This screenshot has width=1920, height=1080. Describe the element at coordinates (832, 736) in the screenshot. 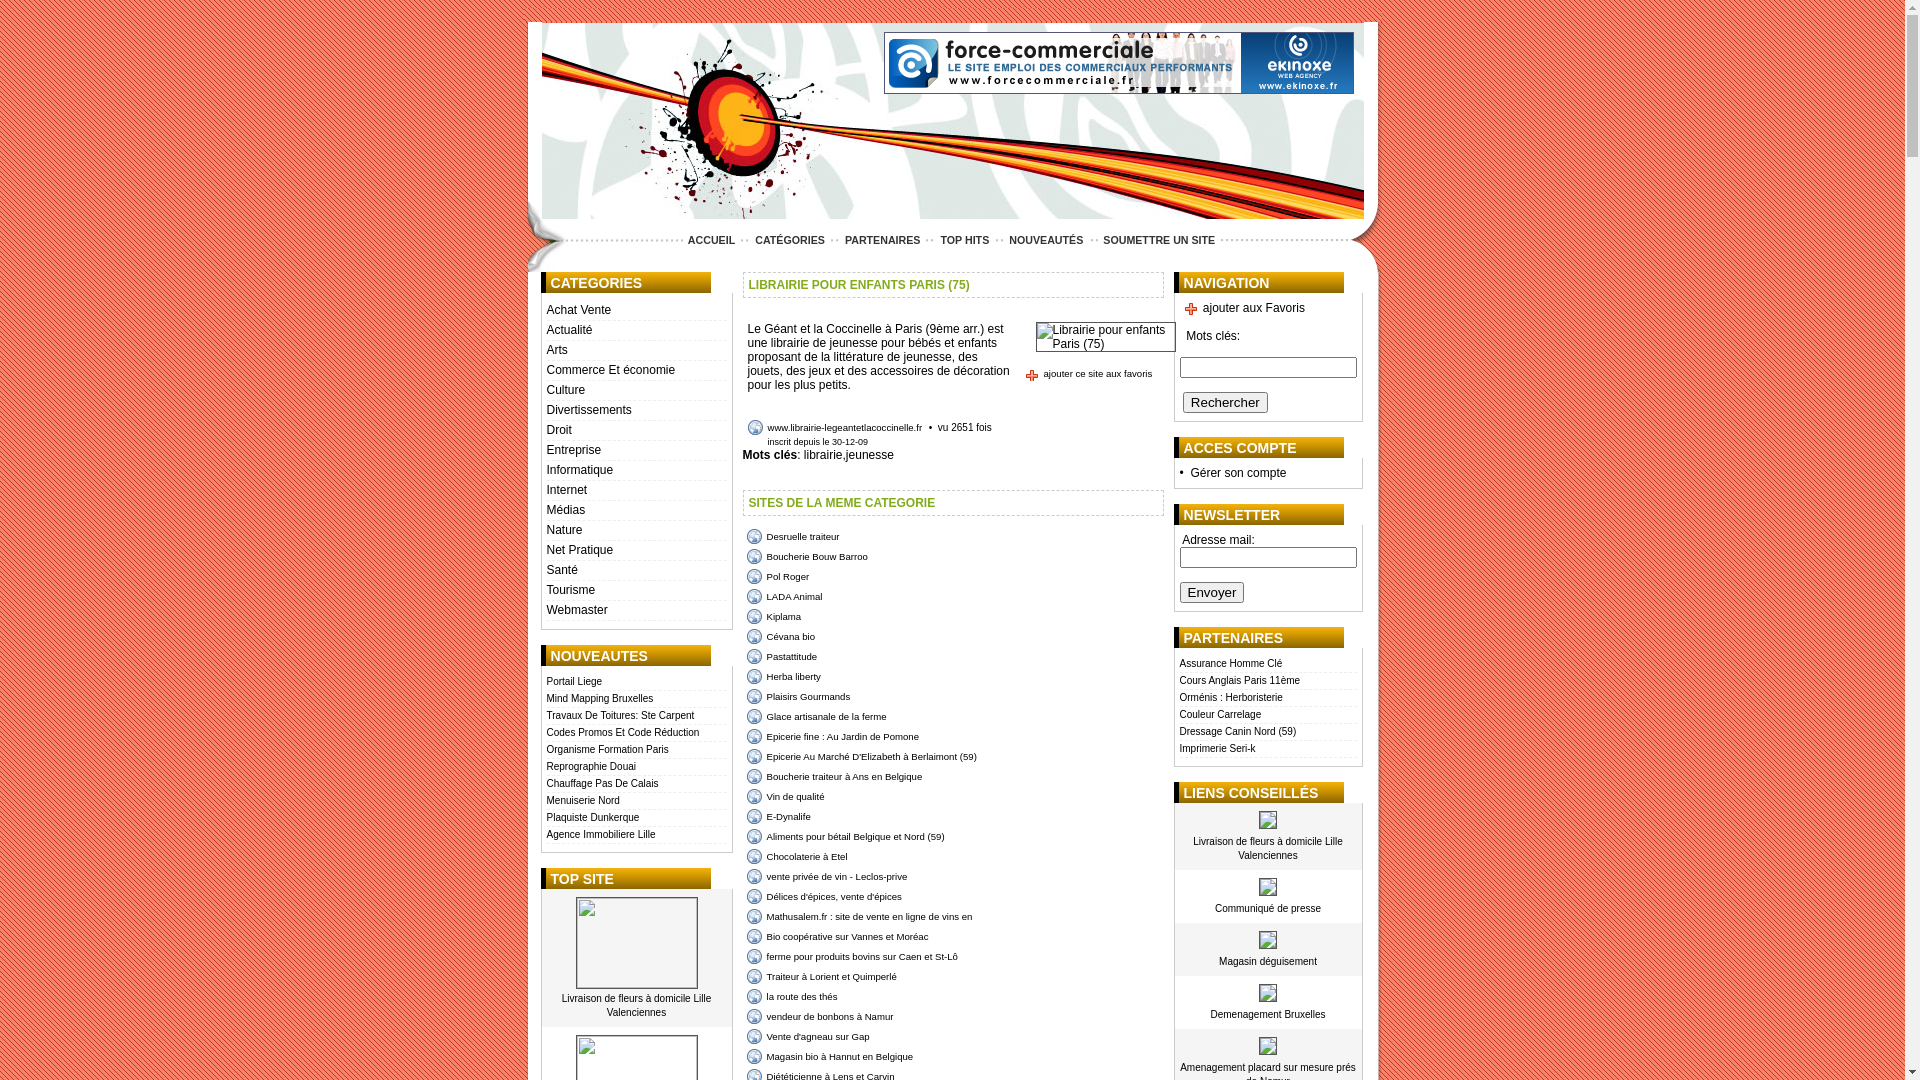

I see `Epicerie fine : Au Jardin de Pomone` at that location.